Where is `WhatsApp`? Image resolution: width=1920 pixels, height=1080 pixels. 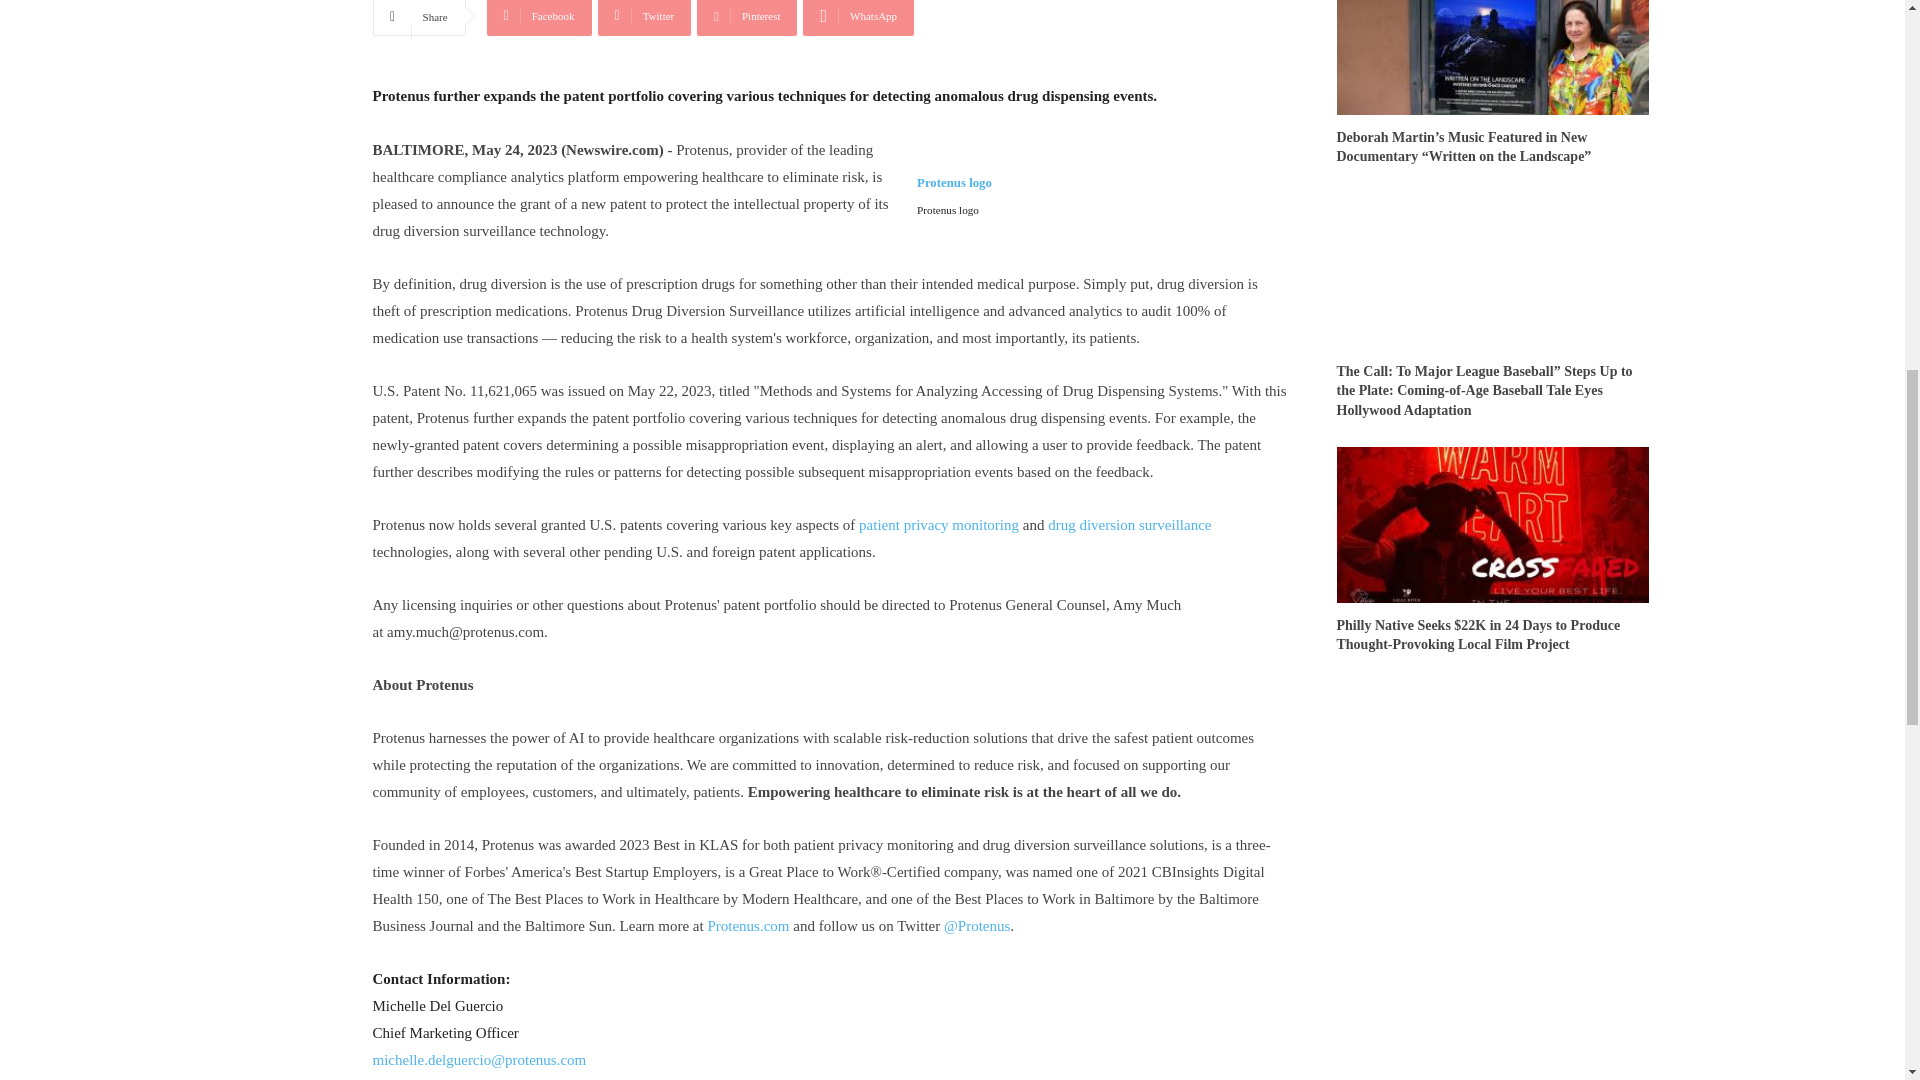
WhatsApp is located at coordinates (858, 18).